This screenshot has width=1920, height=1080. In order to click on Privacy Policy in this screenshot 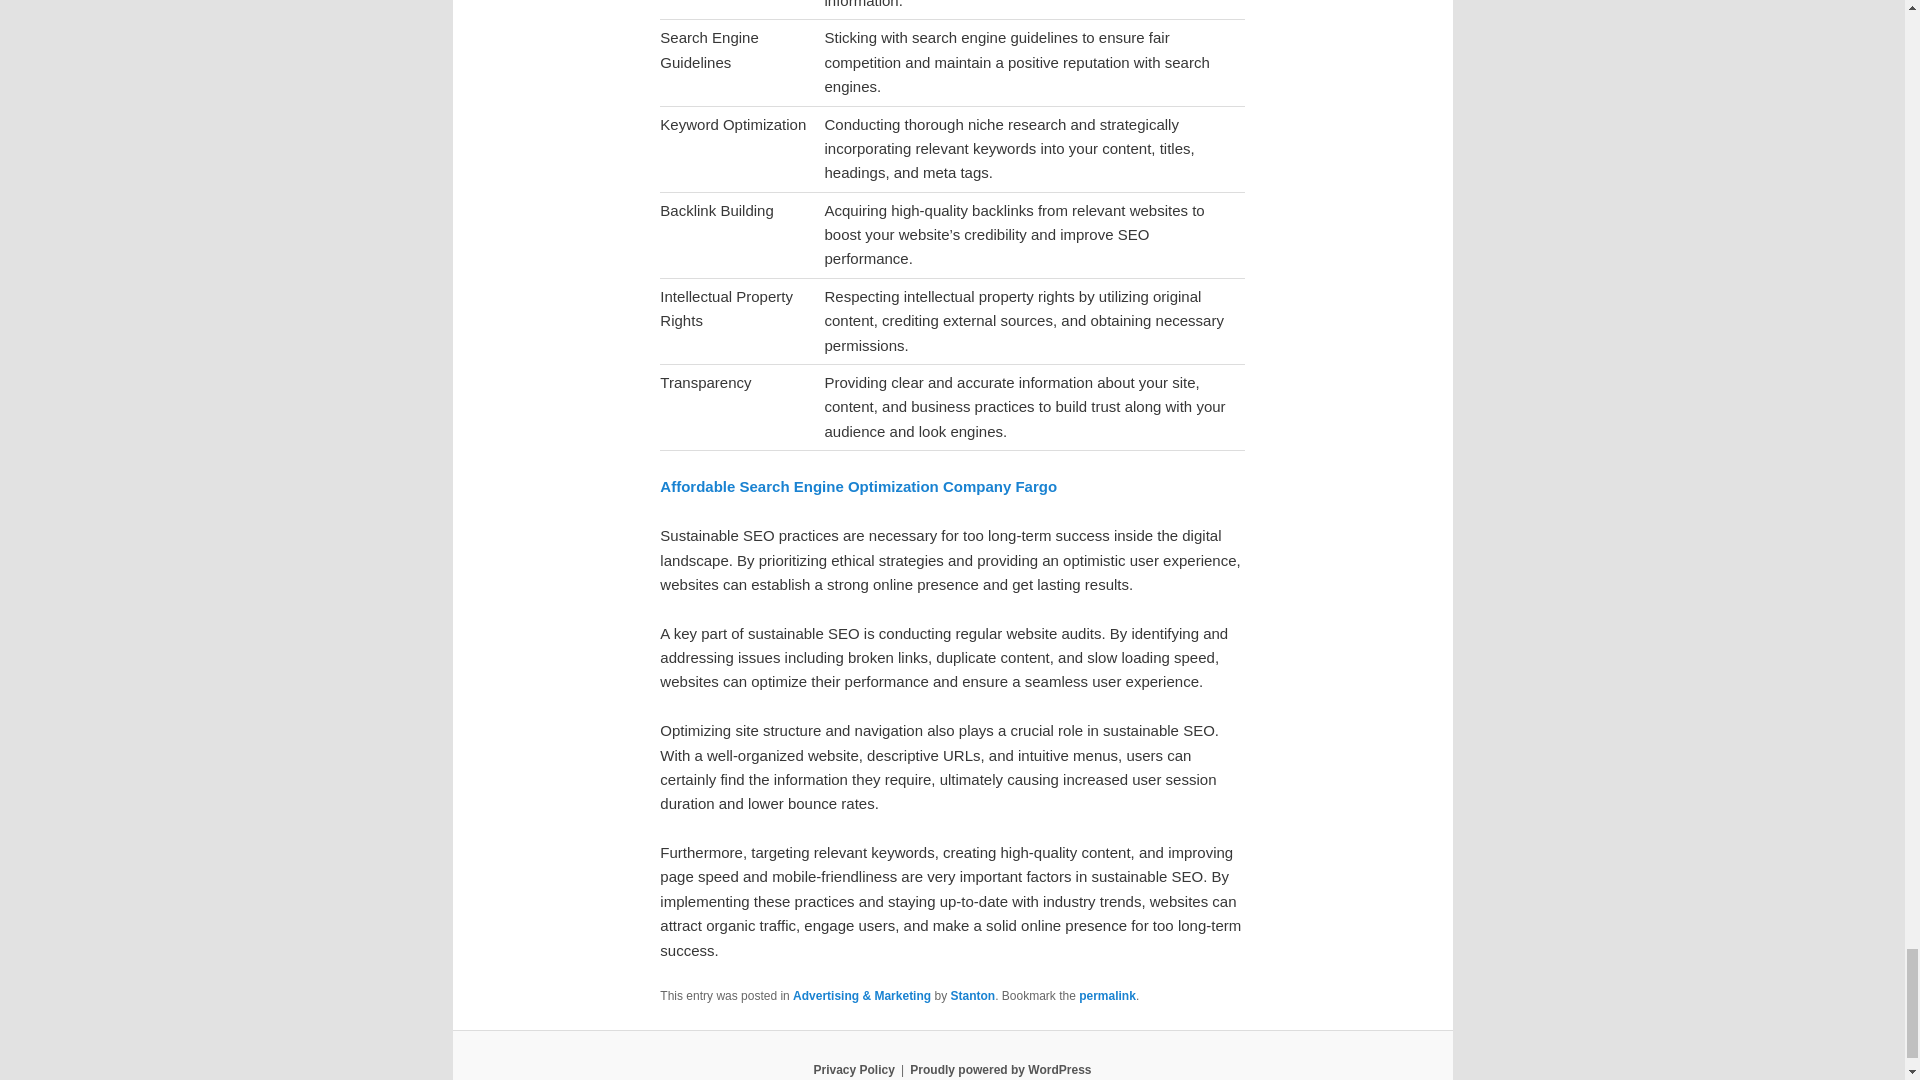, I will do `click(853, 1069)`.